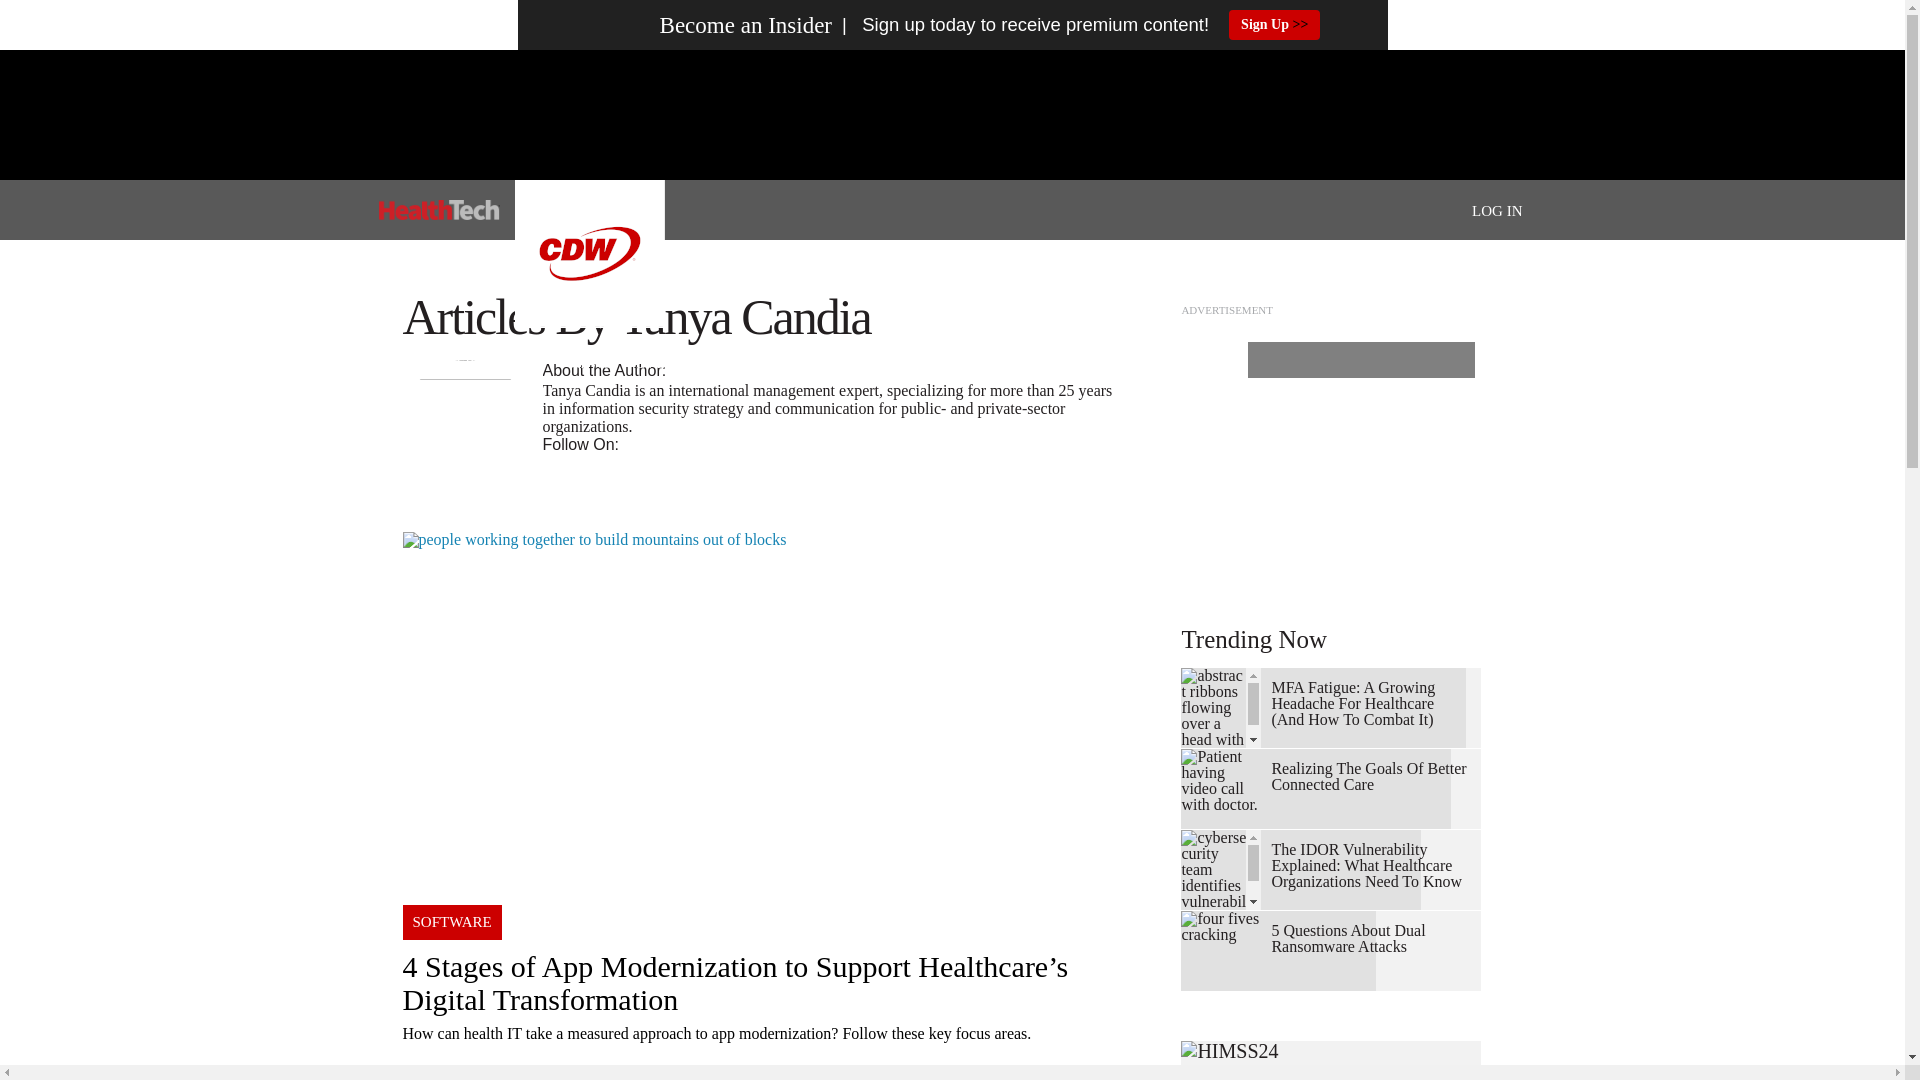  Describe the element at coordinates (708, 25) in the screenshot. I see `Become an Insider` at that location.